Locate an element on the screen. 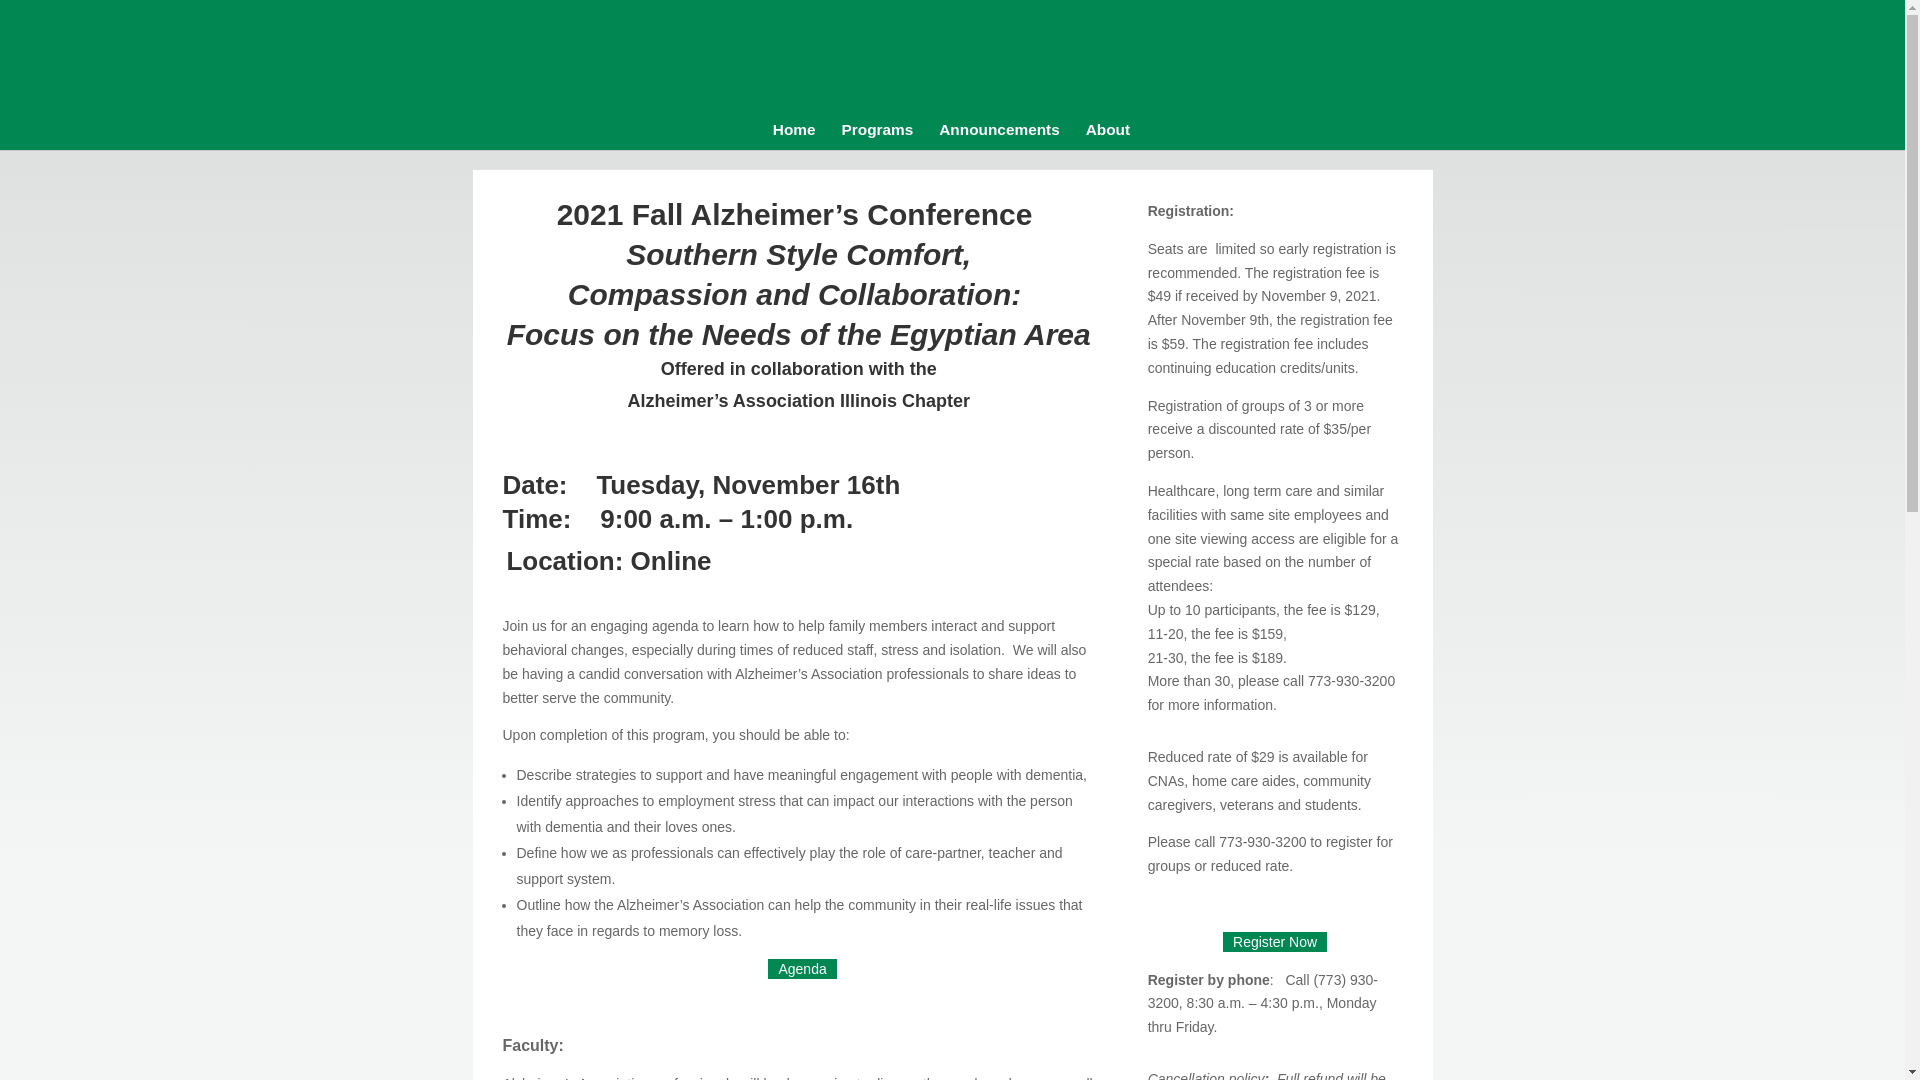 The image size is (1920, 1080). Home is located at coordinates (794, 146).